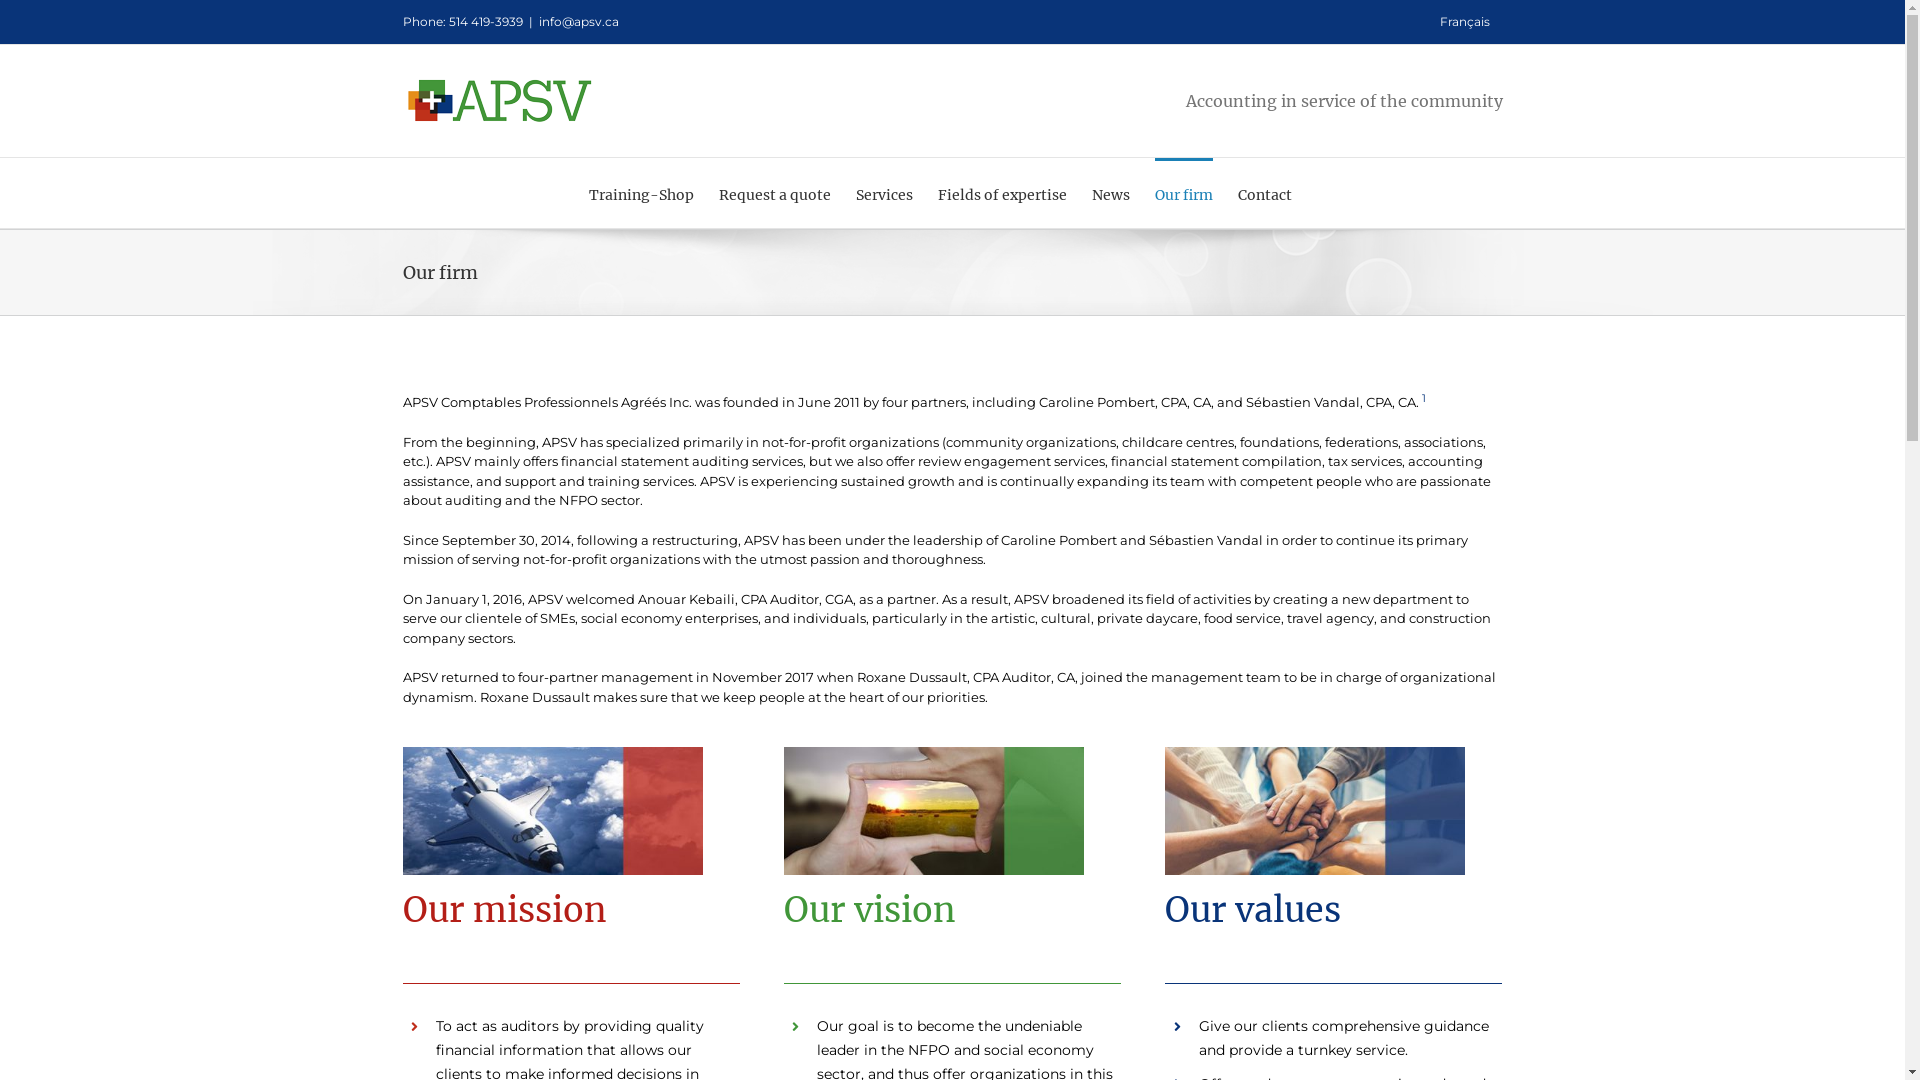 This screenshot has height=1080, width=1920. Describe the element at coordinates (1315, 811) in the screenshot. I see `Valeurs` at that location.